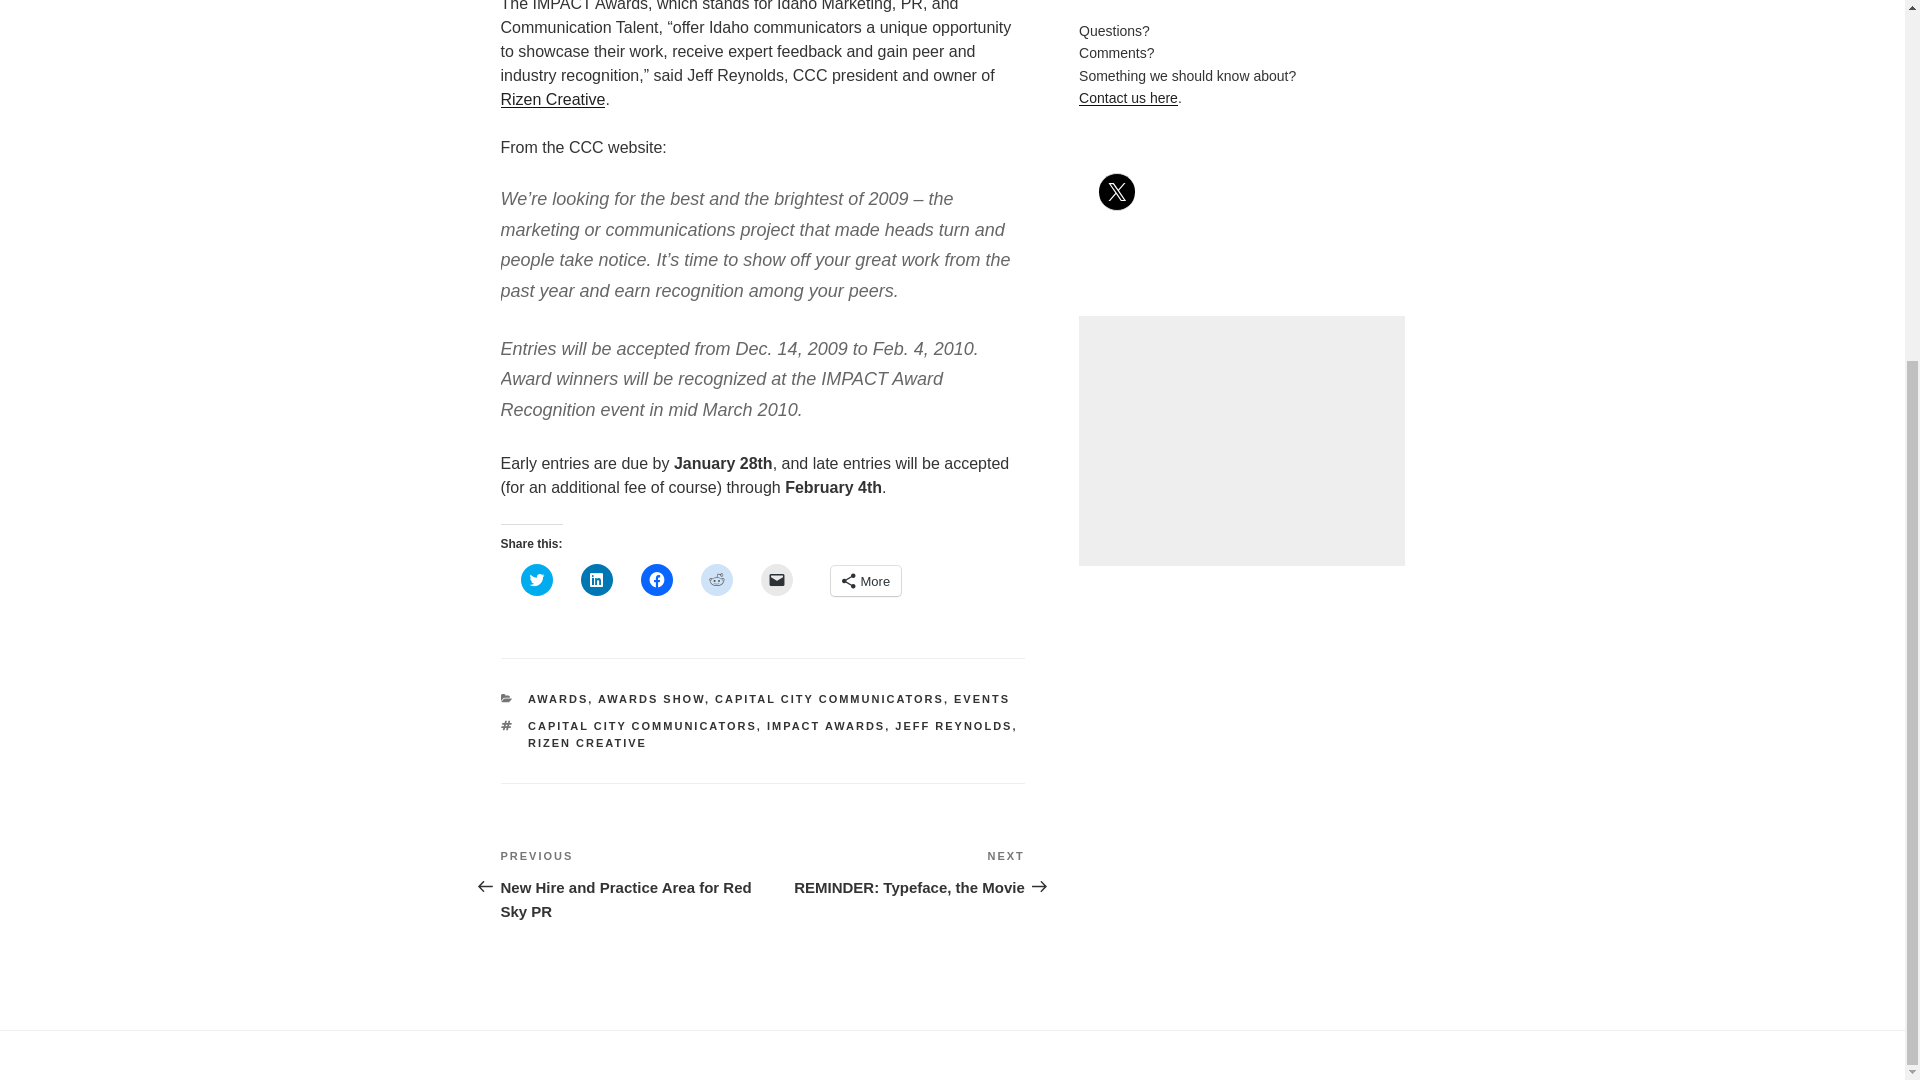 The image size is (1920, 1080). I want to click on EVENTS, so click(982, 699).